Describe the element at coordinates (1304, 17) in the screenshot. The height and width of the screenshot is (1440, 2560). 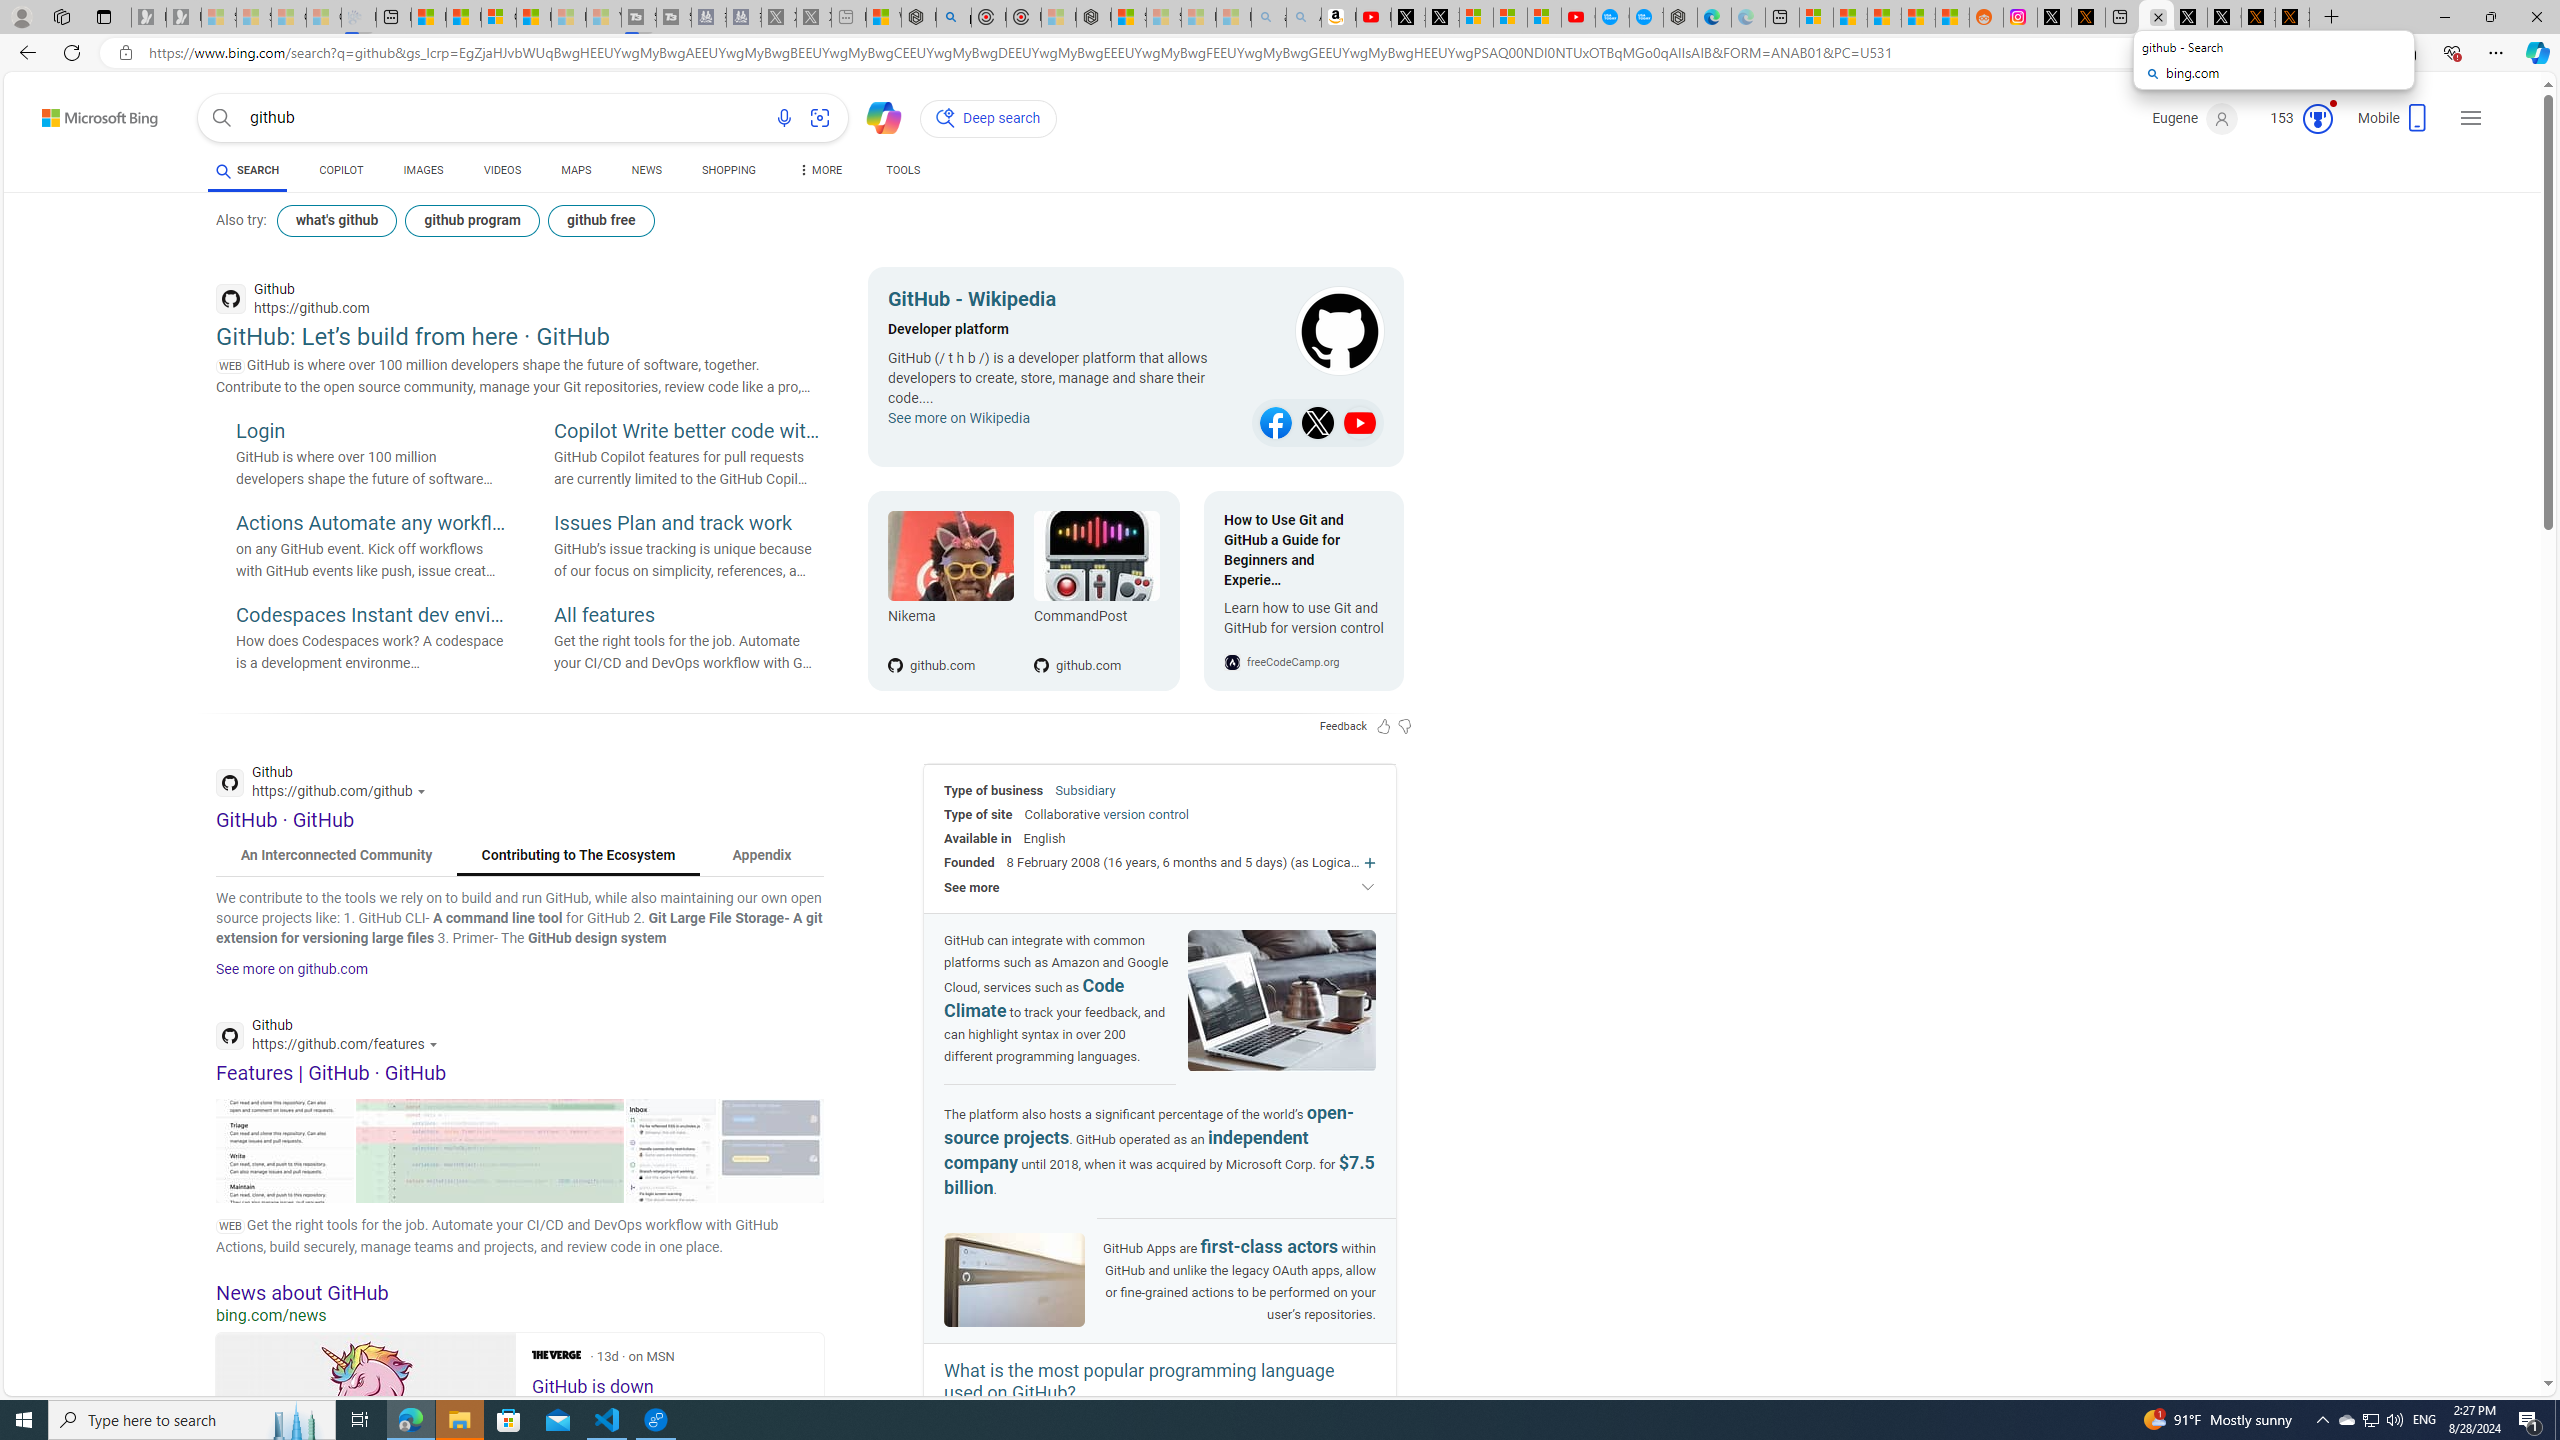
I see `Amazon Echo Dot PNG - Search Images - Sleeping` at that location.